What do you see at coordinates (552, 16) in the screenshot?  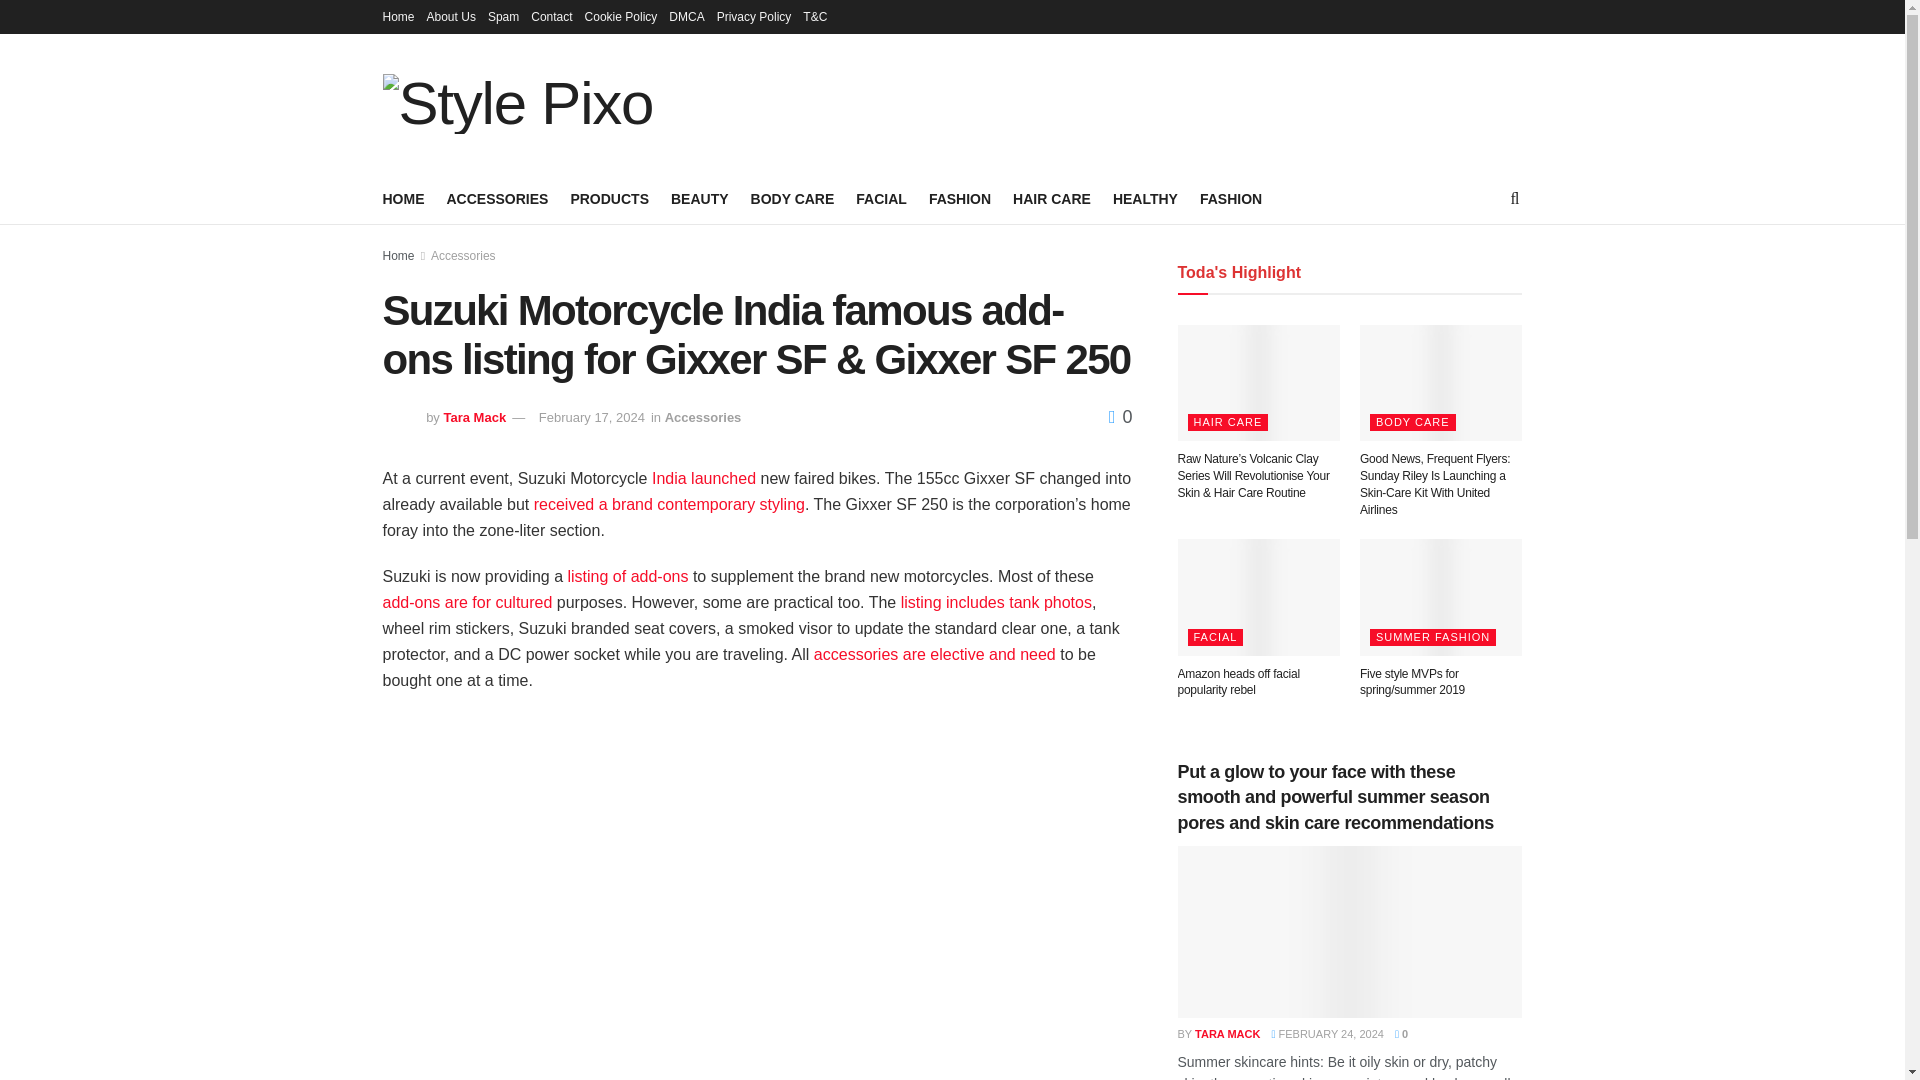 I see `Contact` at bounding box center [552, 16].